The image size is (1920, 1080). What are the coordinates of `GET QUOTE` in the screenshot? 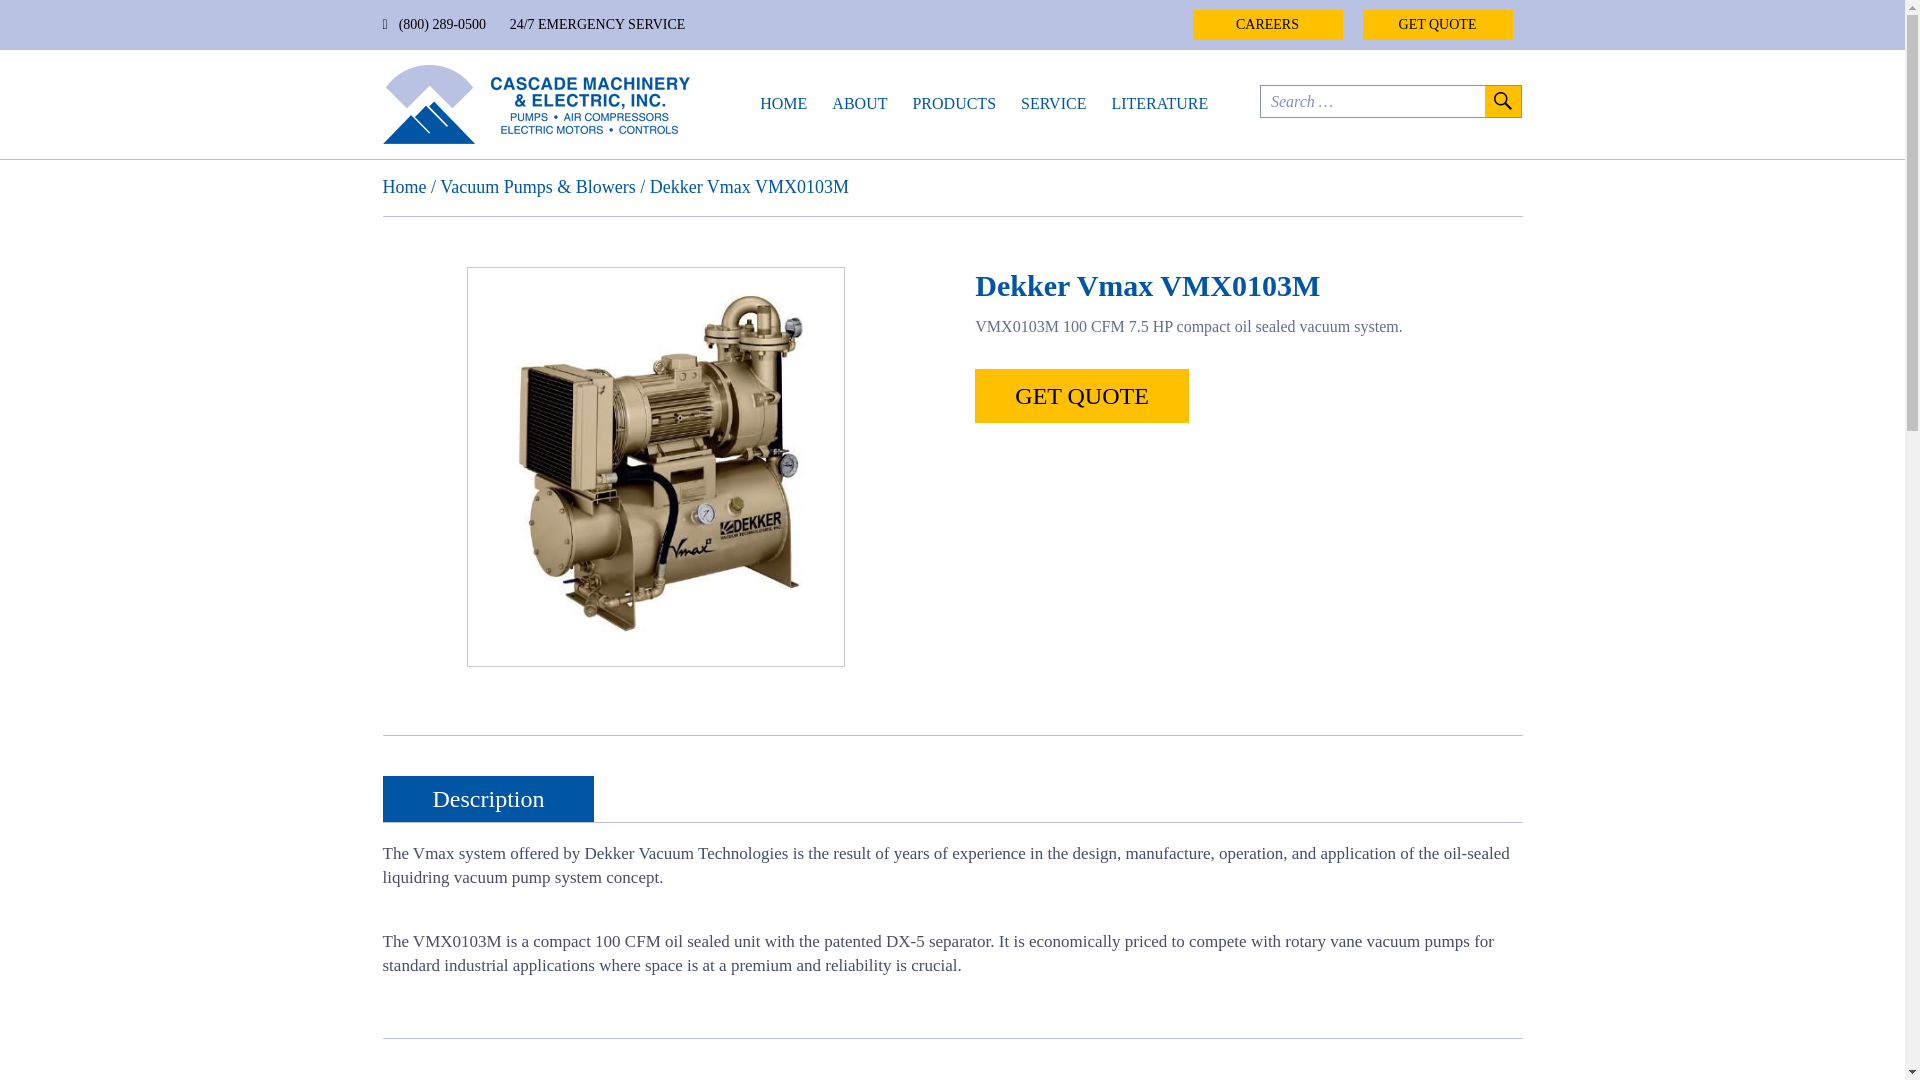 It's located at (1436, 24).